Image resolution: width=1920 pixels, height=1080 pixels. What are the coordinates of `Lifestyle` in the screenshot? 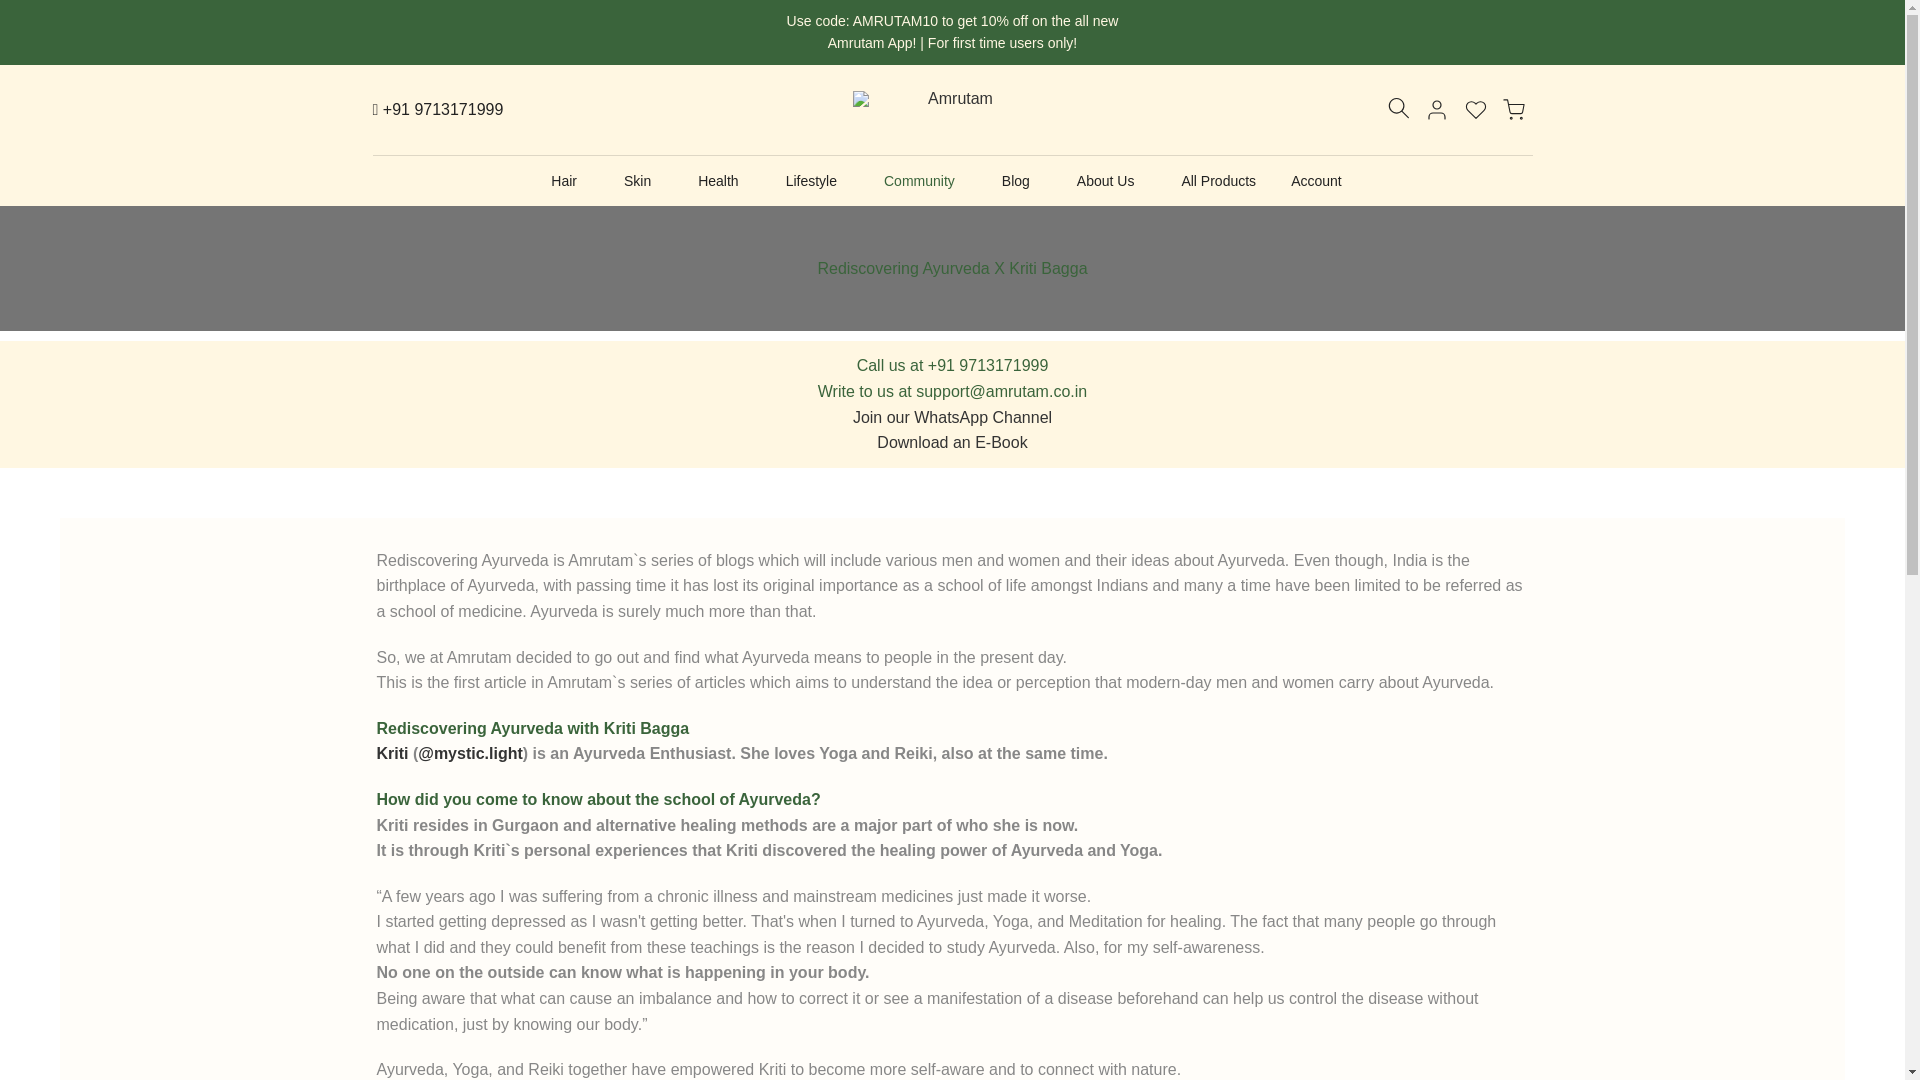 It's located at (816, 180).